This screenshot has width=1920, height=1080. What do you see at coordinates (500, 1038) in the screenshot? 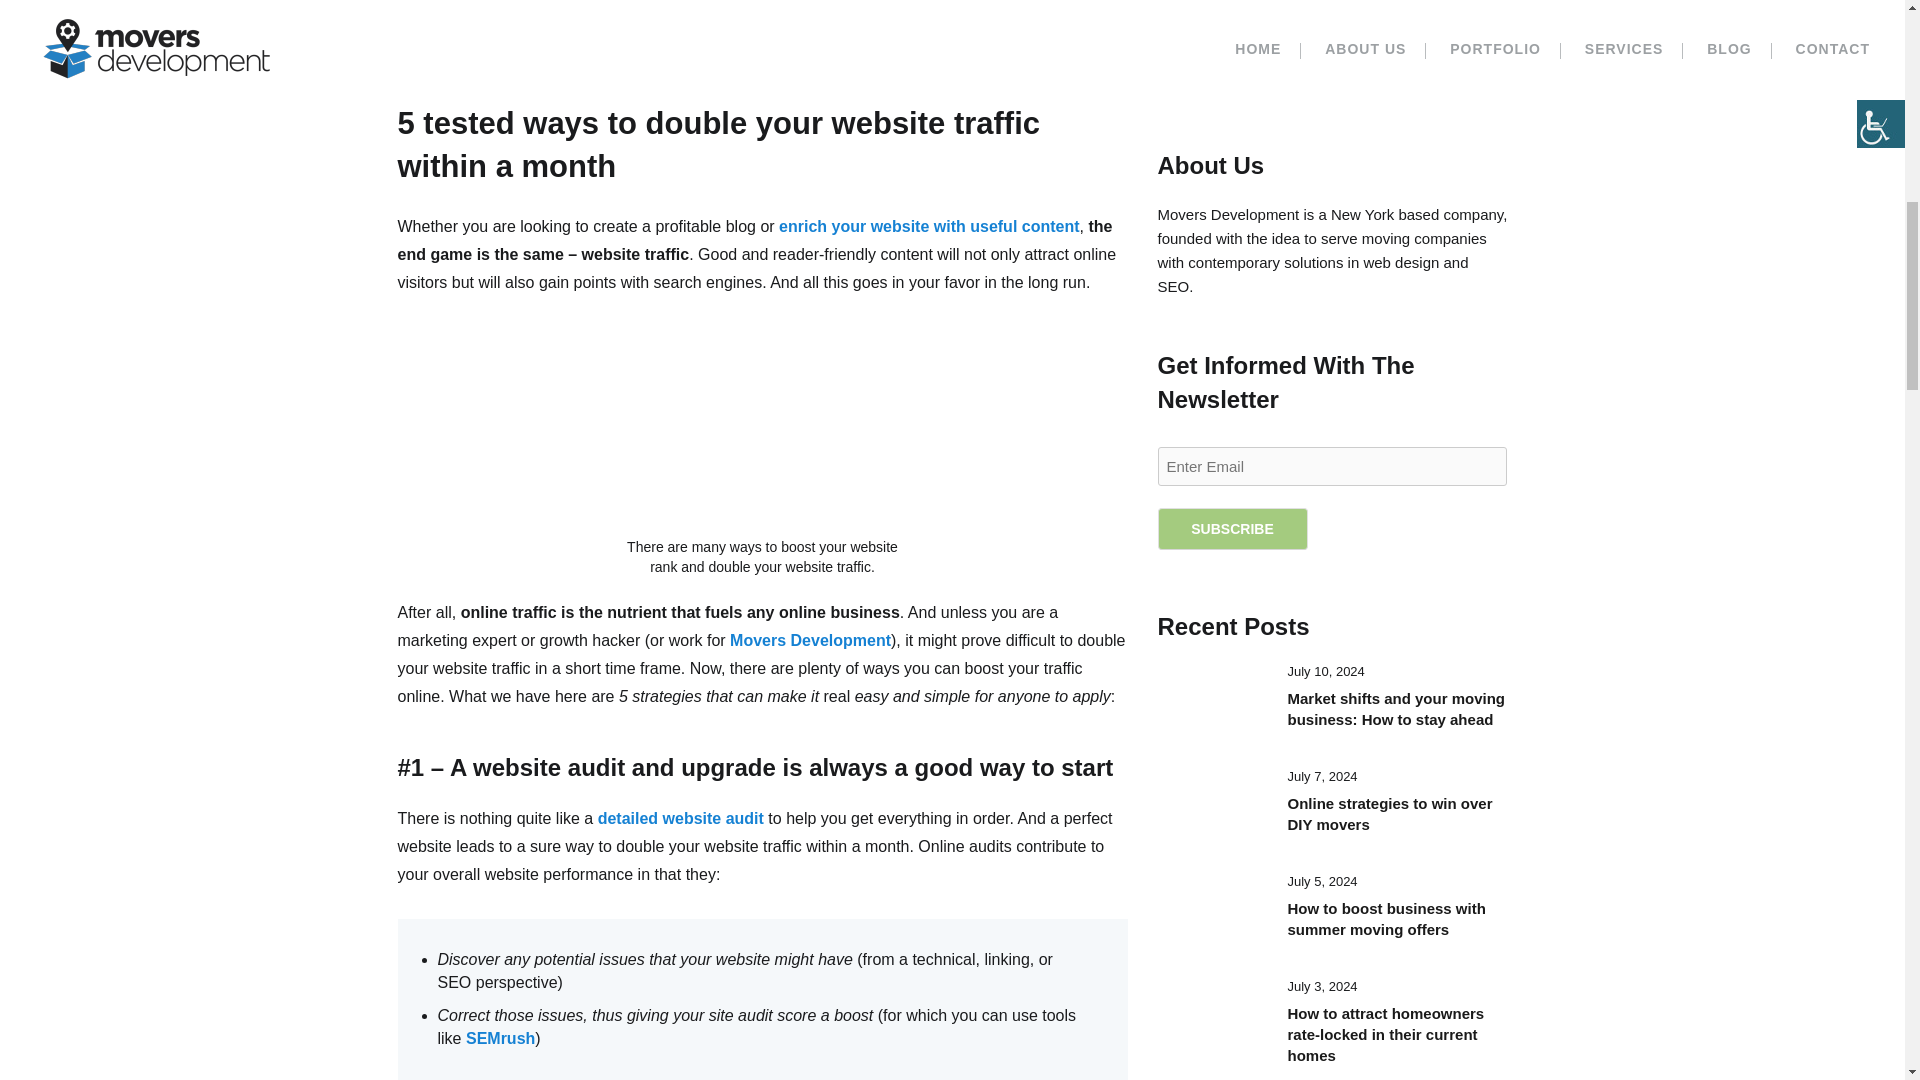
I see `SEMrush` at bounding box center [500, 1038].